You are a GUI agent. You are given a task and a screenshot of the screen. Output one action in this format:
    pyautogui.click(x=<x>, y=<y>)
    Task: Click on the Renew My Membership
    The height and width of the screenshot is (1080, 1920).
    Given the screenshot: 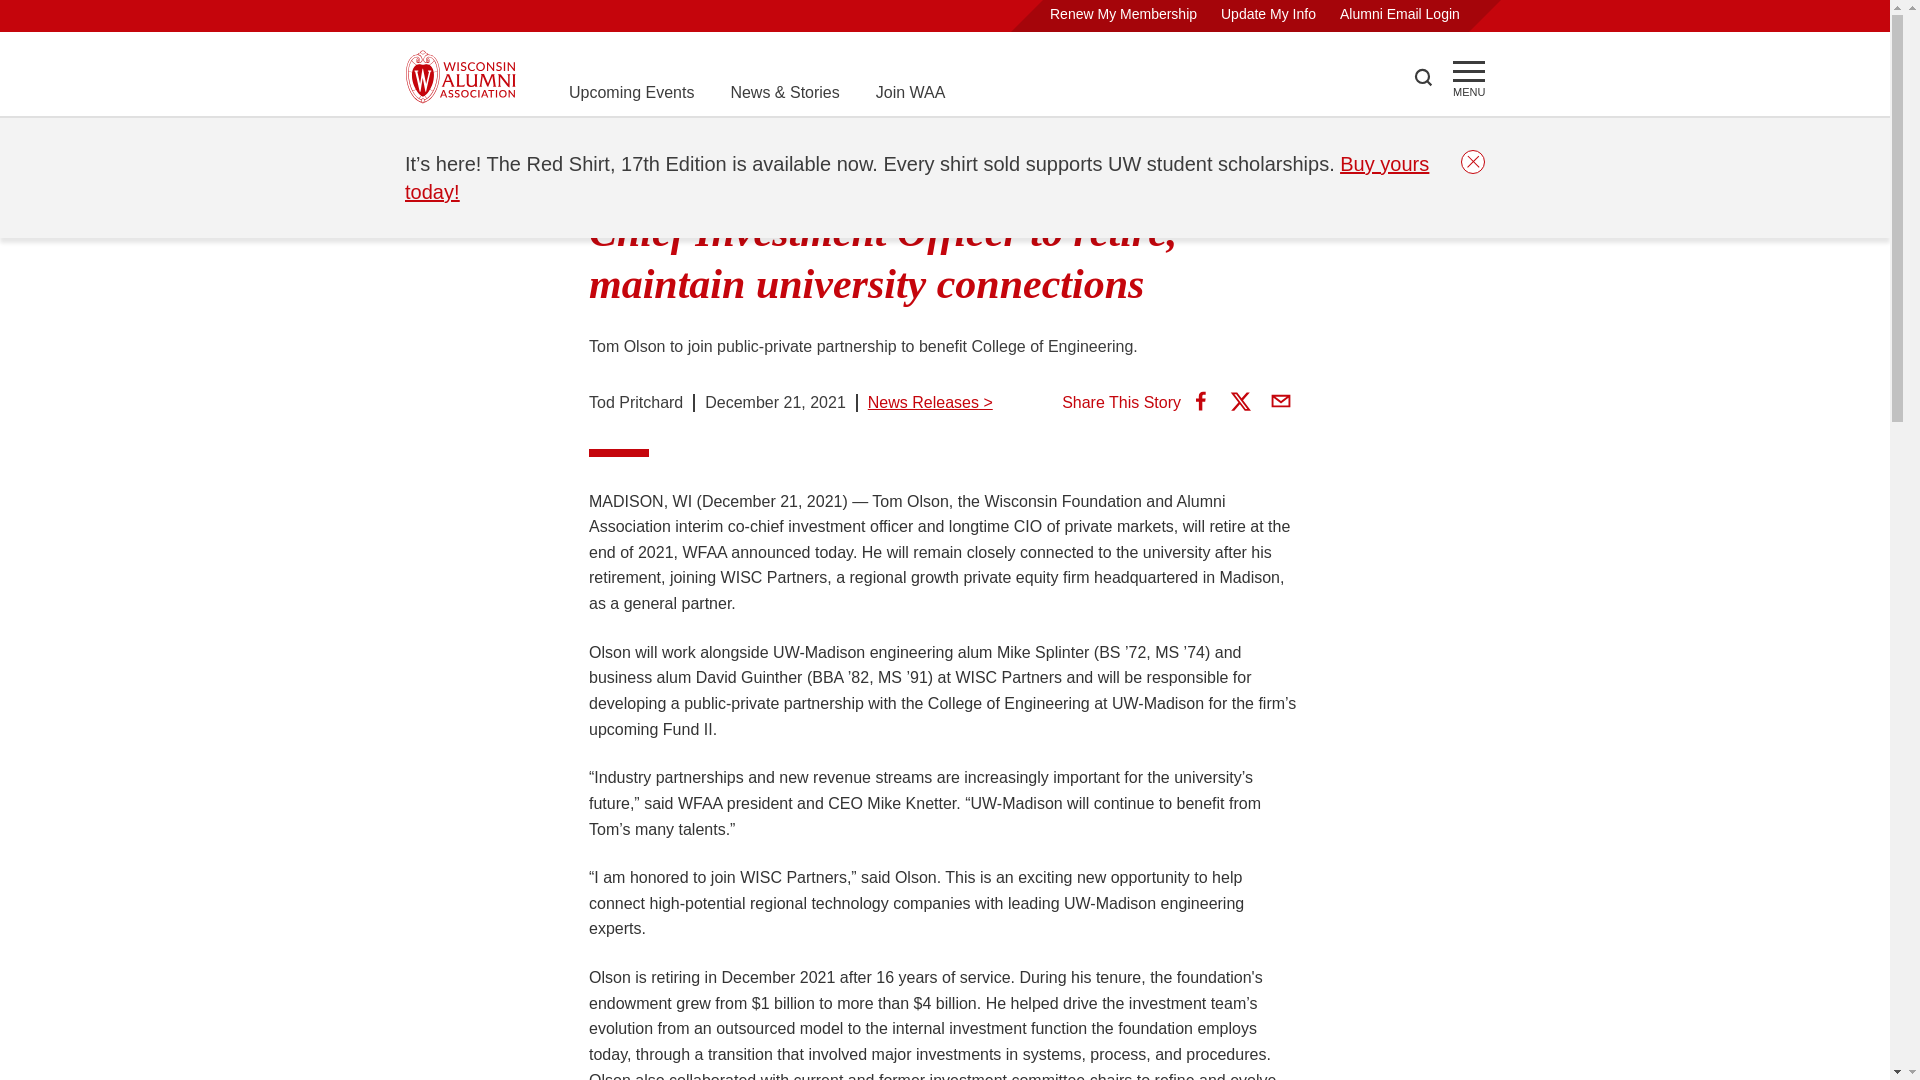 What is the action you would take?
    pyautogui.click(x=1123, y=14)
    